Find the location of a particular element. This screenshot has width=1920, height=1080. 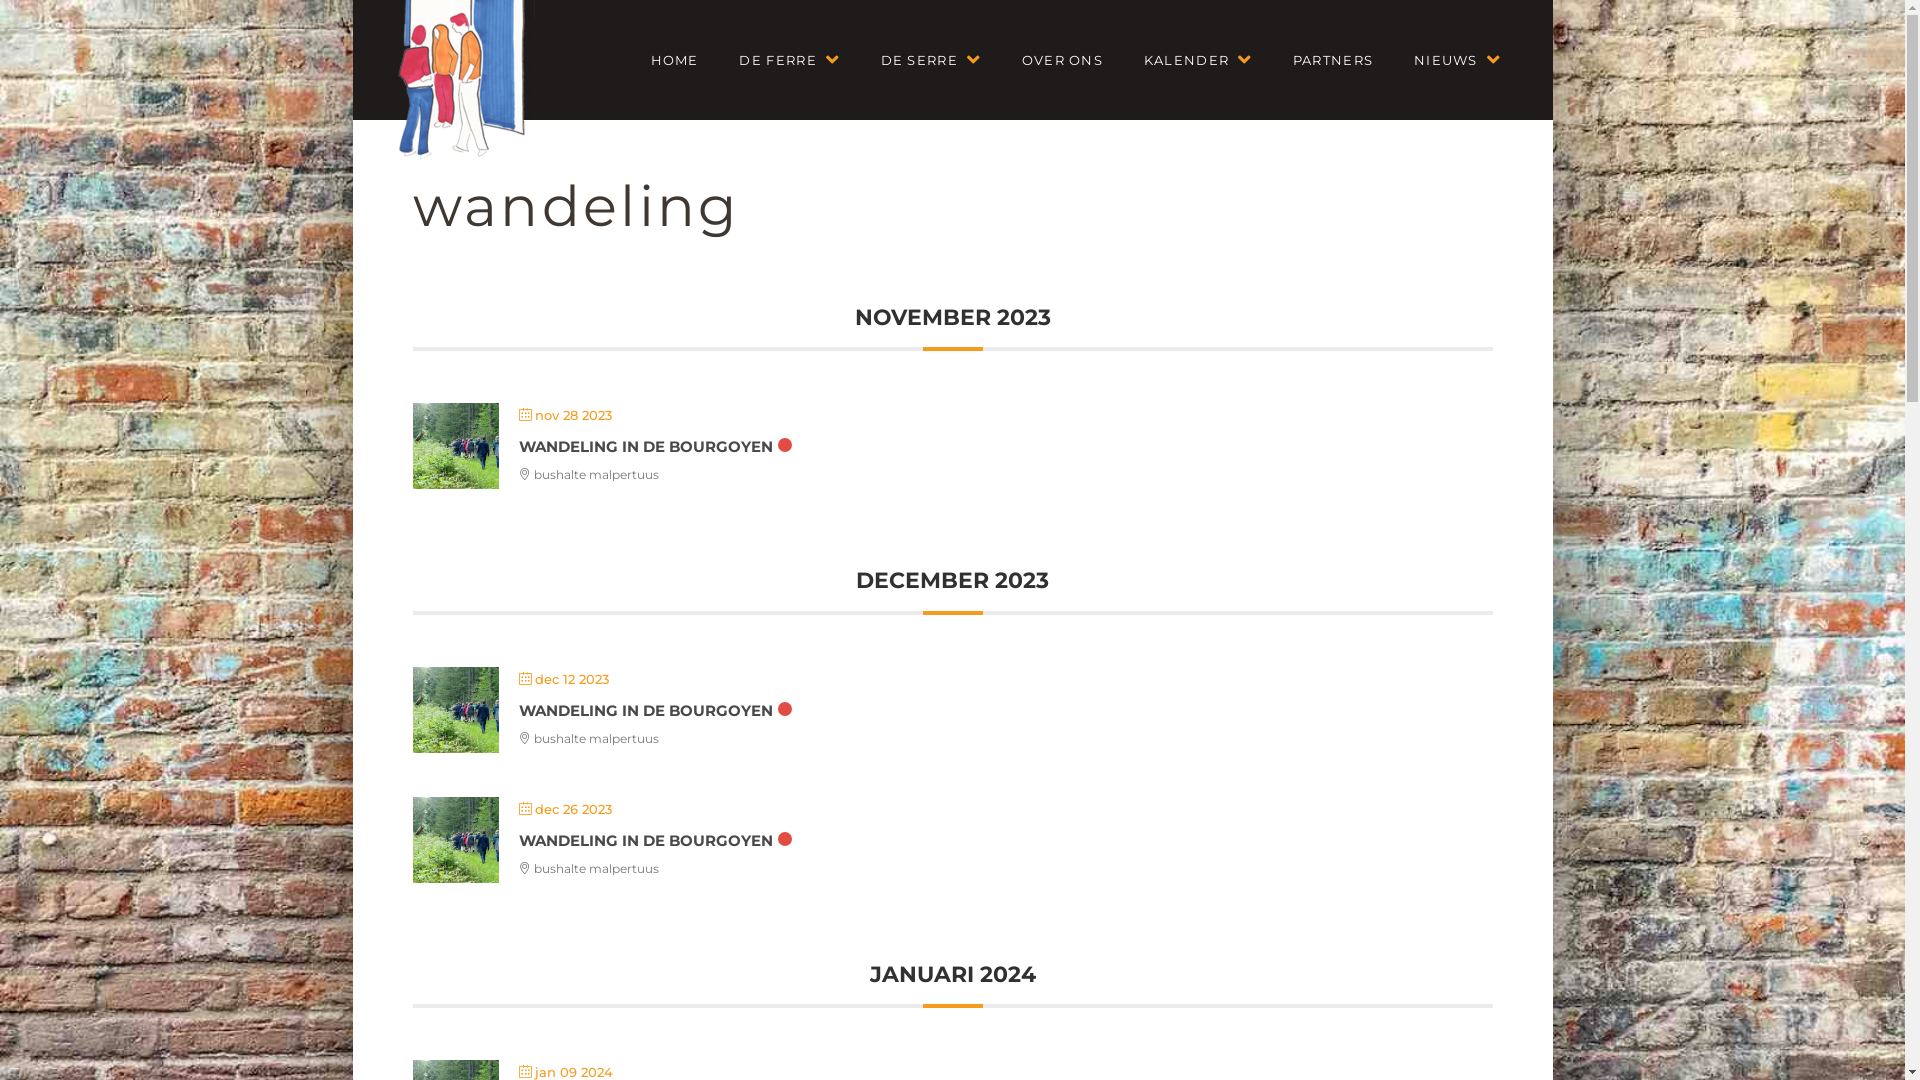

OVER ONS is located at coordinates (1062, 60).